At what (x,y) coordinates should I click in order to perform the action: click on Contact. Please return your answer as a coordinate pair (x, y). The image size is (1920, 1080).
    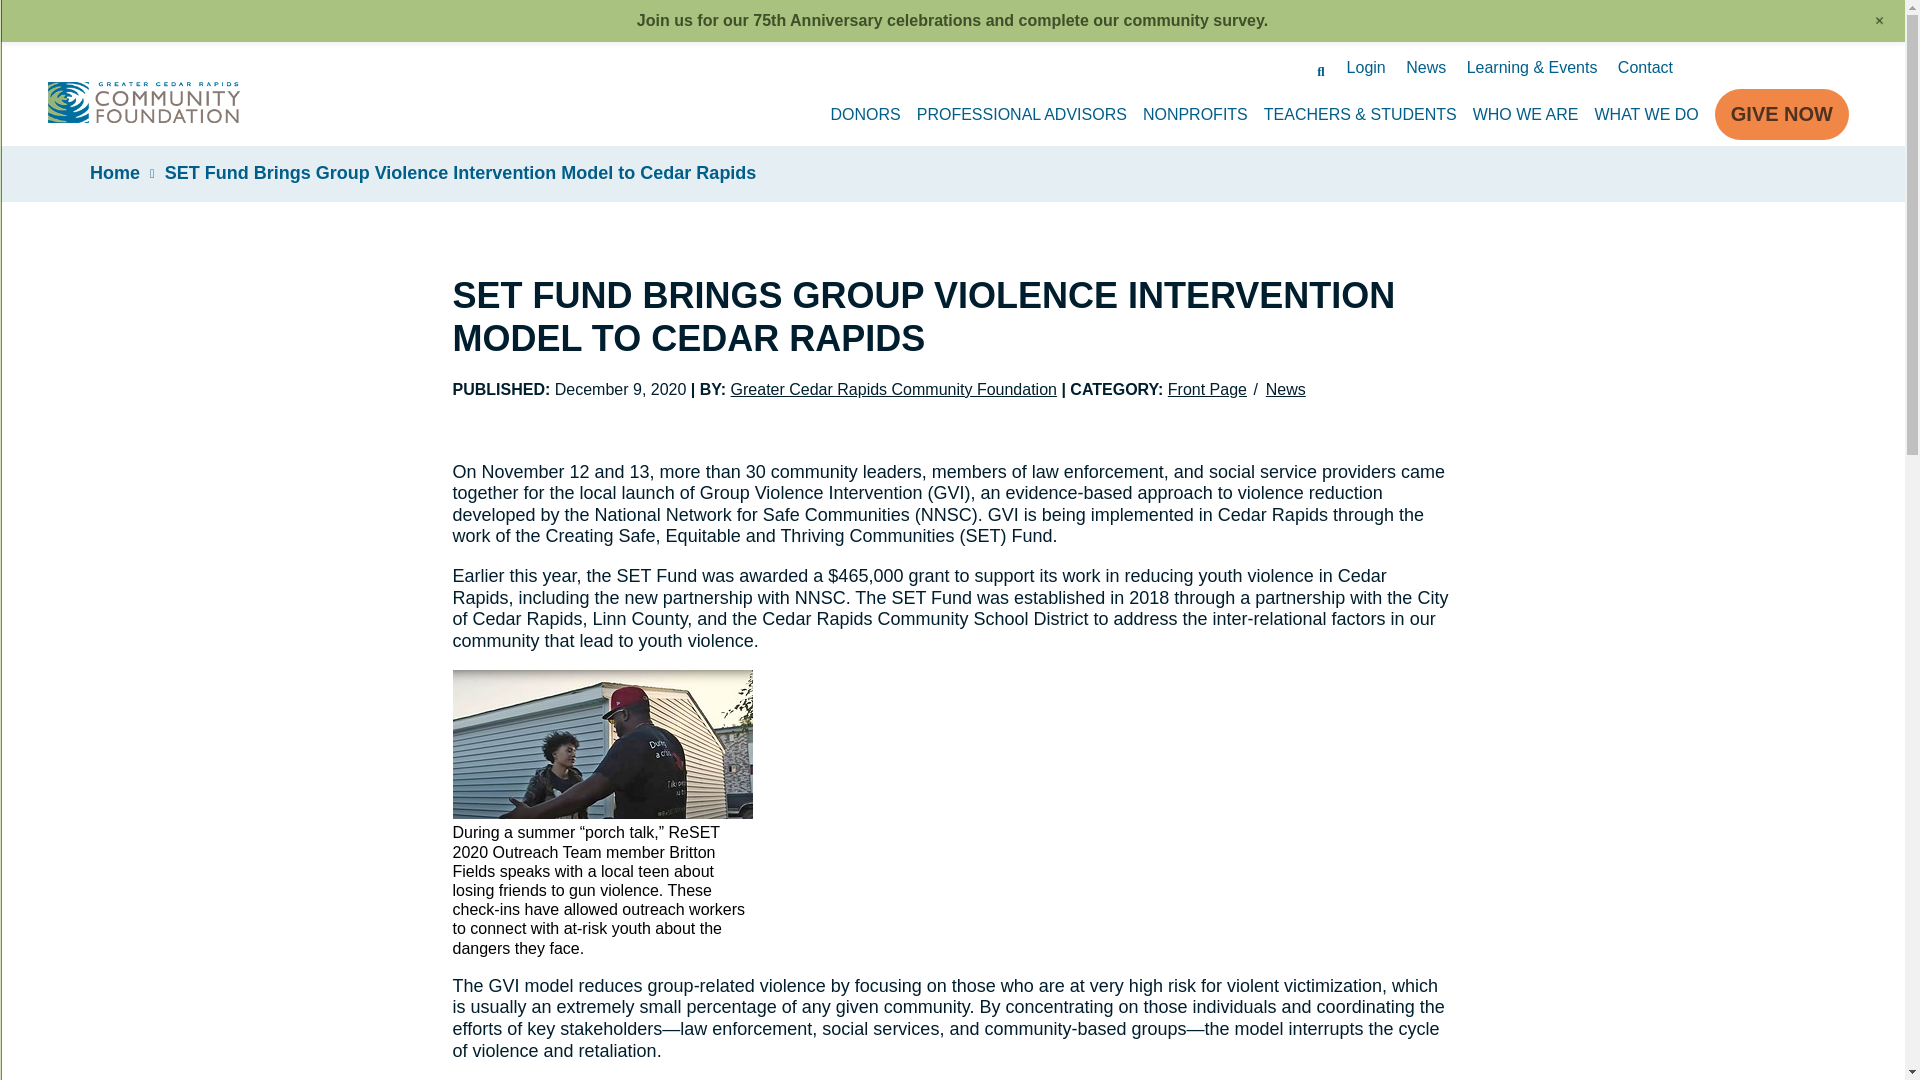
    Looking at the image, I should click on (1645, 67).